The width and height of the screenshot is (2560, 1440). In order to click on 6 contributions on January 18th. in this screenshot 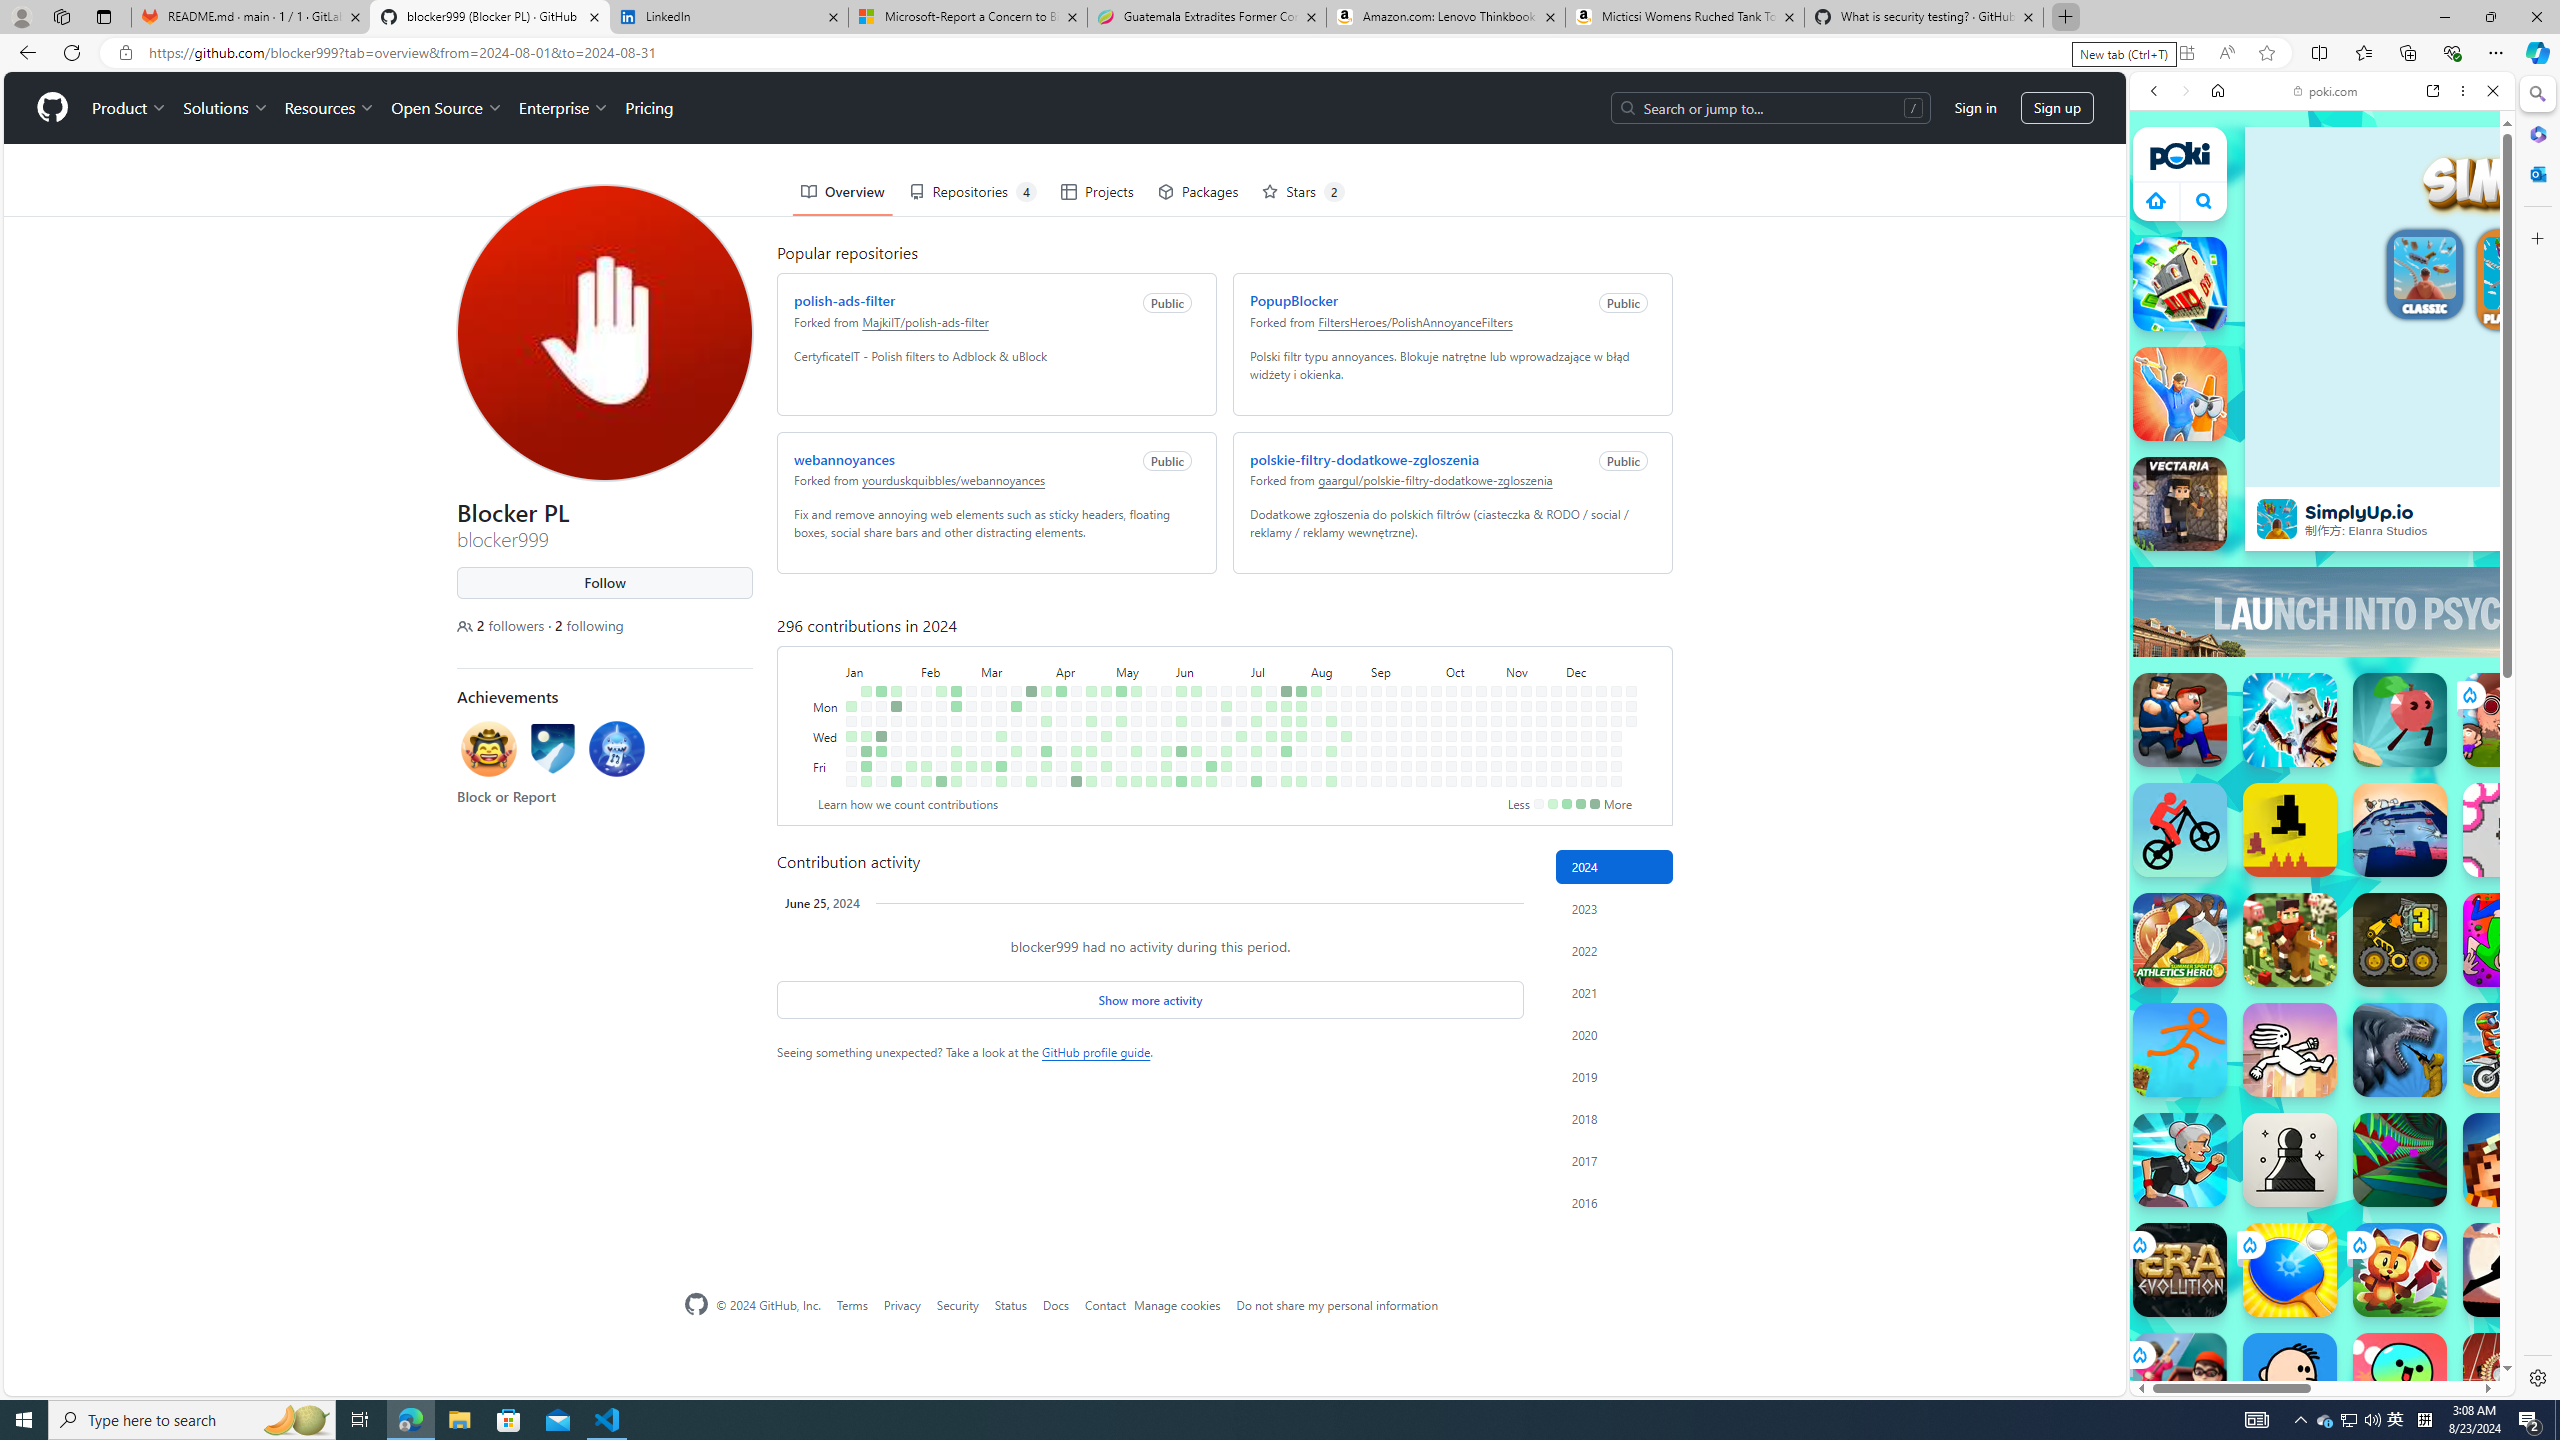, I will do `click(880, 751)`.